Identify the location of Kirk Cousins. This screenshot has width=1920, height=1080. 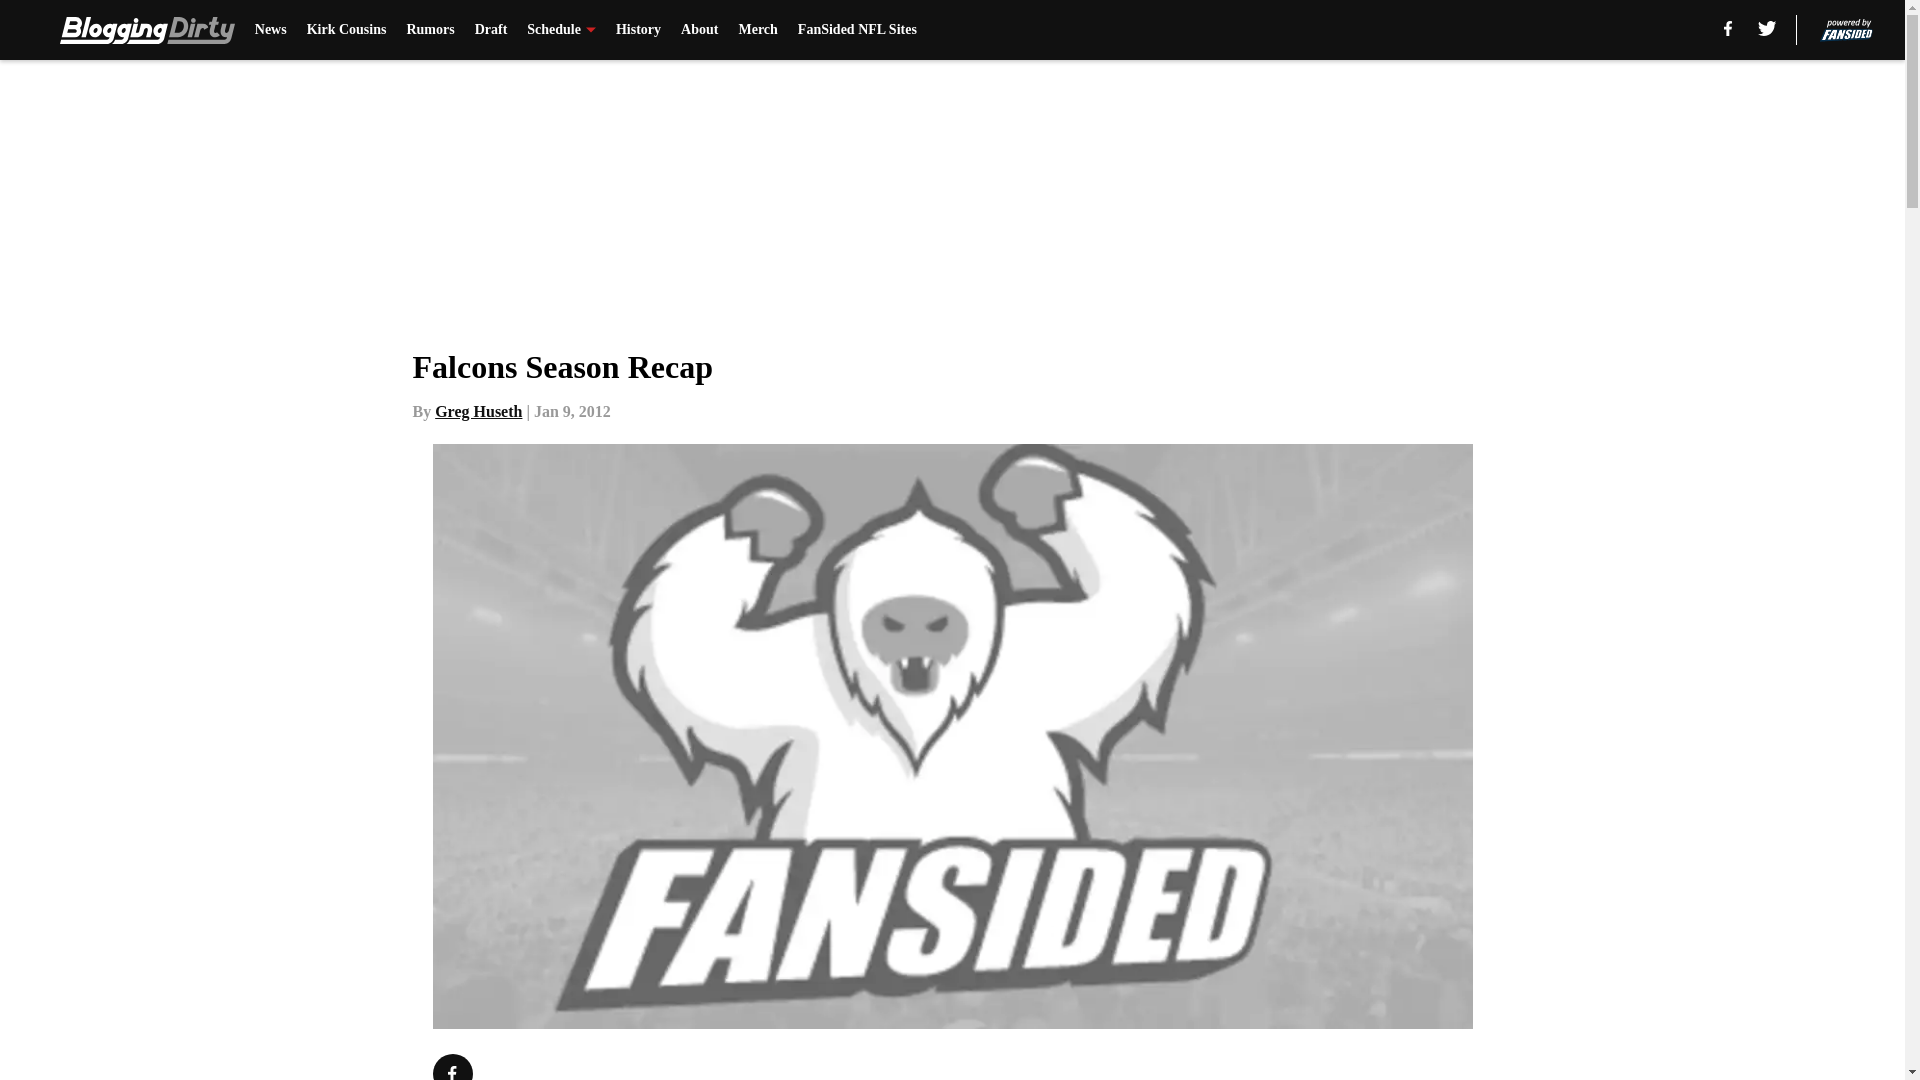
(347, 30).